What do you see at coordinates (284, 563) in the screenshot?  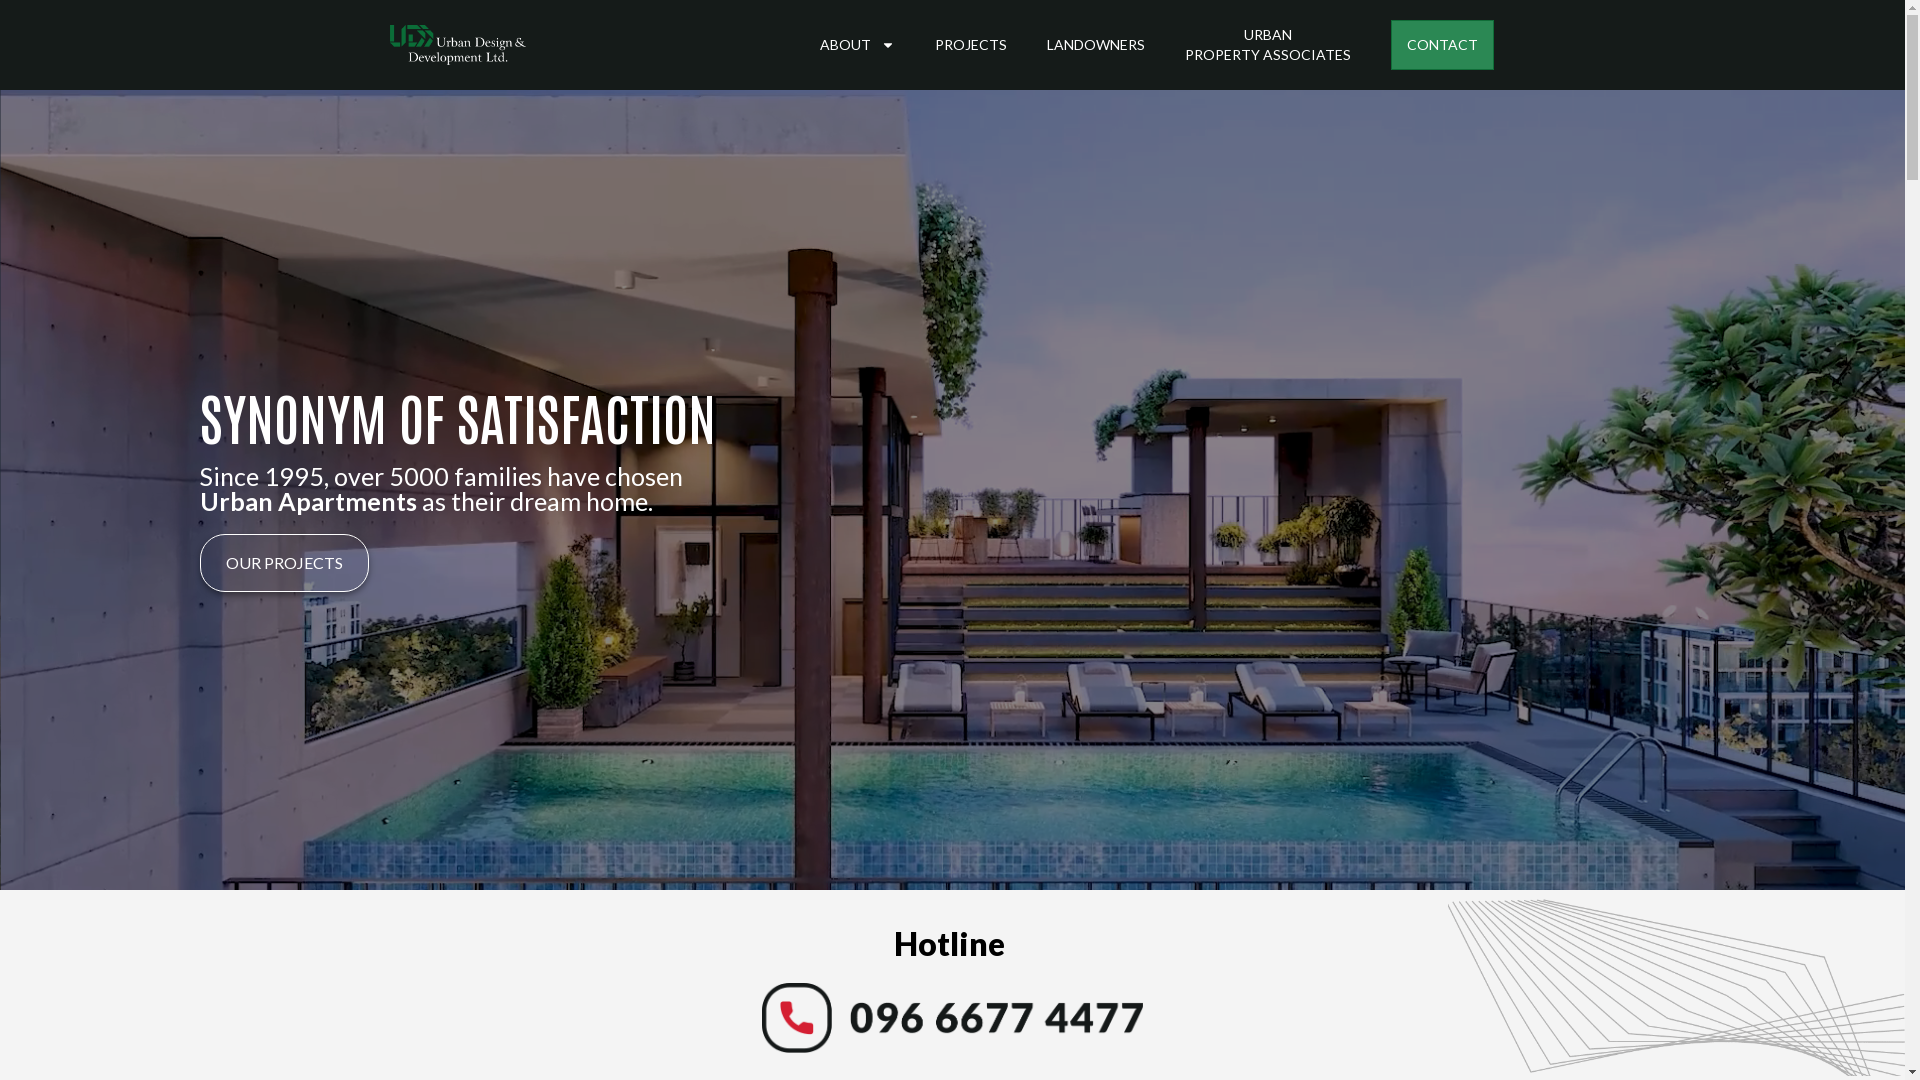 I see `OUR PROJECTS` at bounding box center [284, 563].